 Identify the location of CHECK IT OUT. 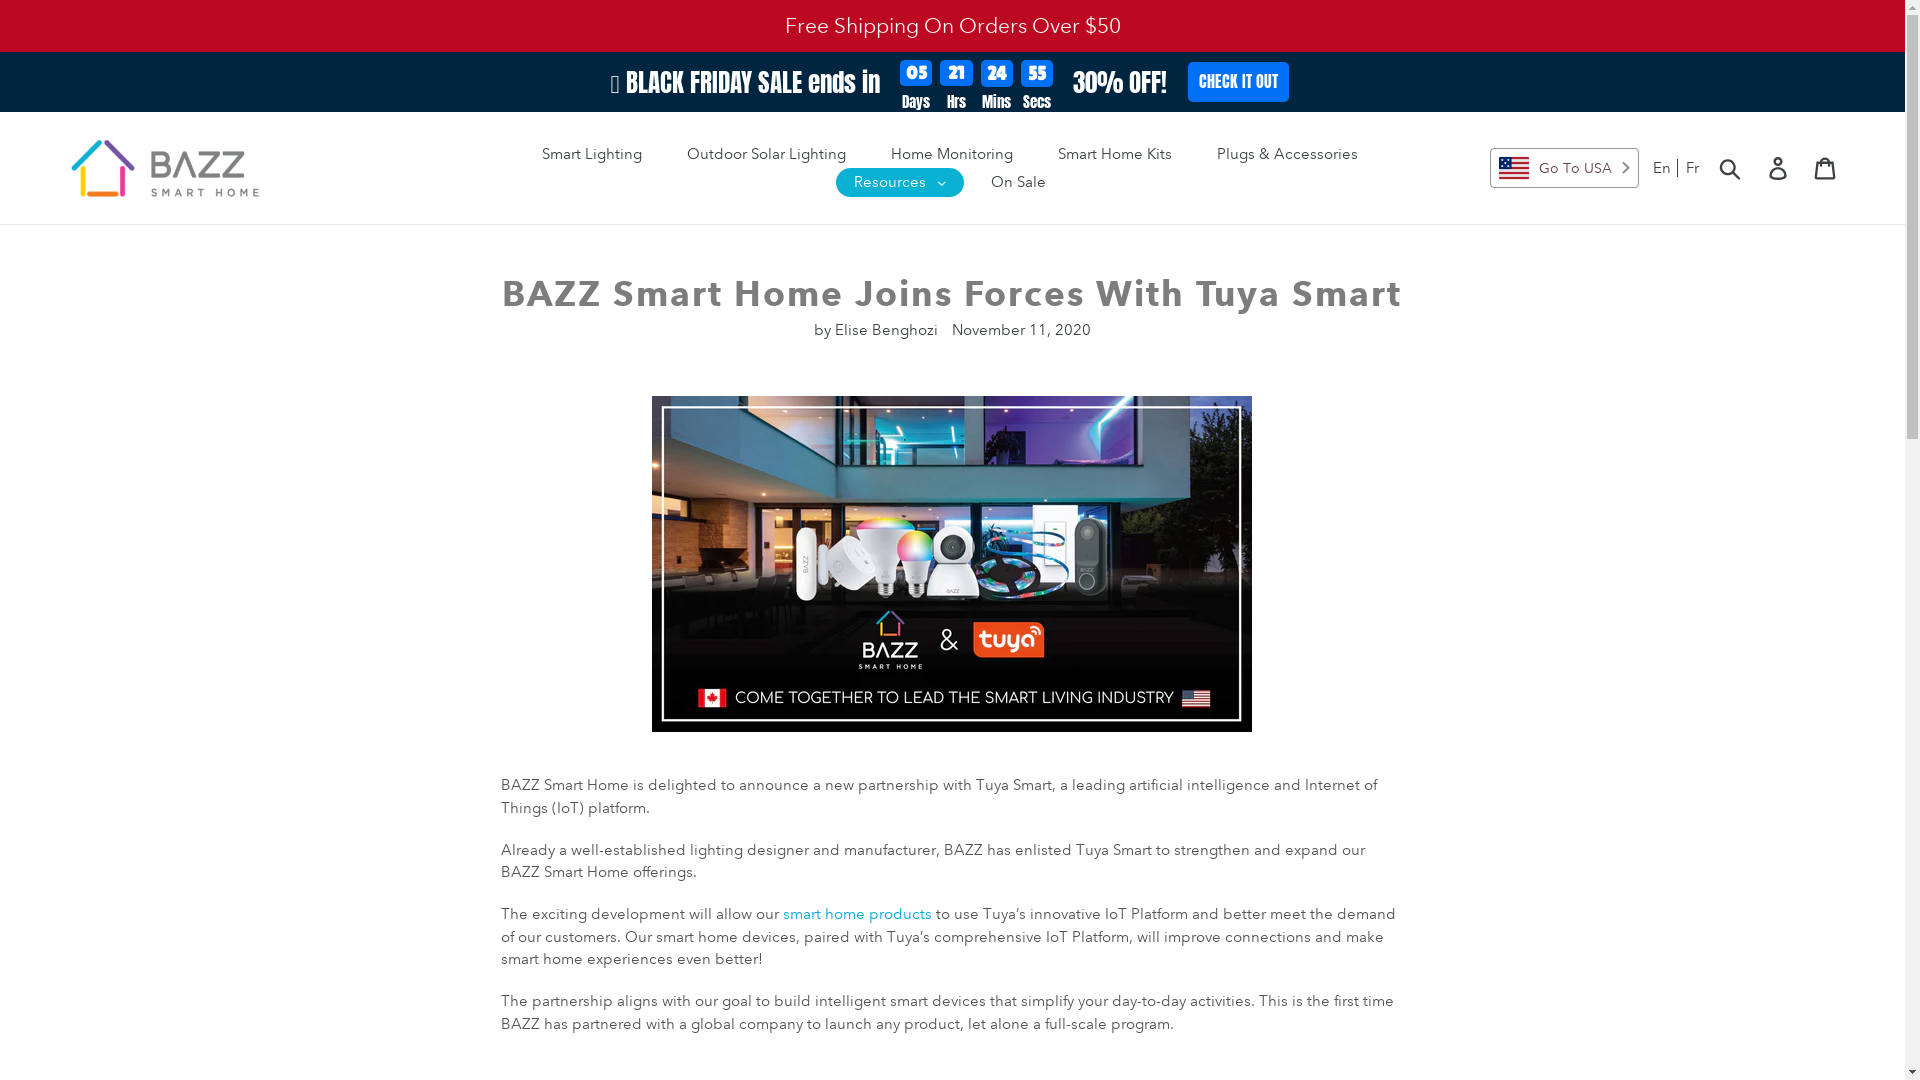
(1238, 82).